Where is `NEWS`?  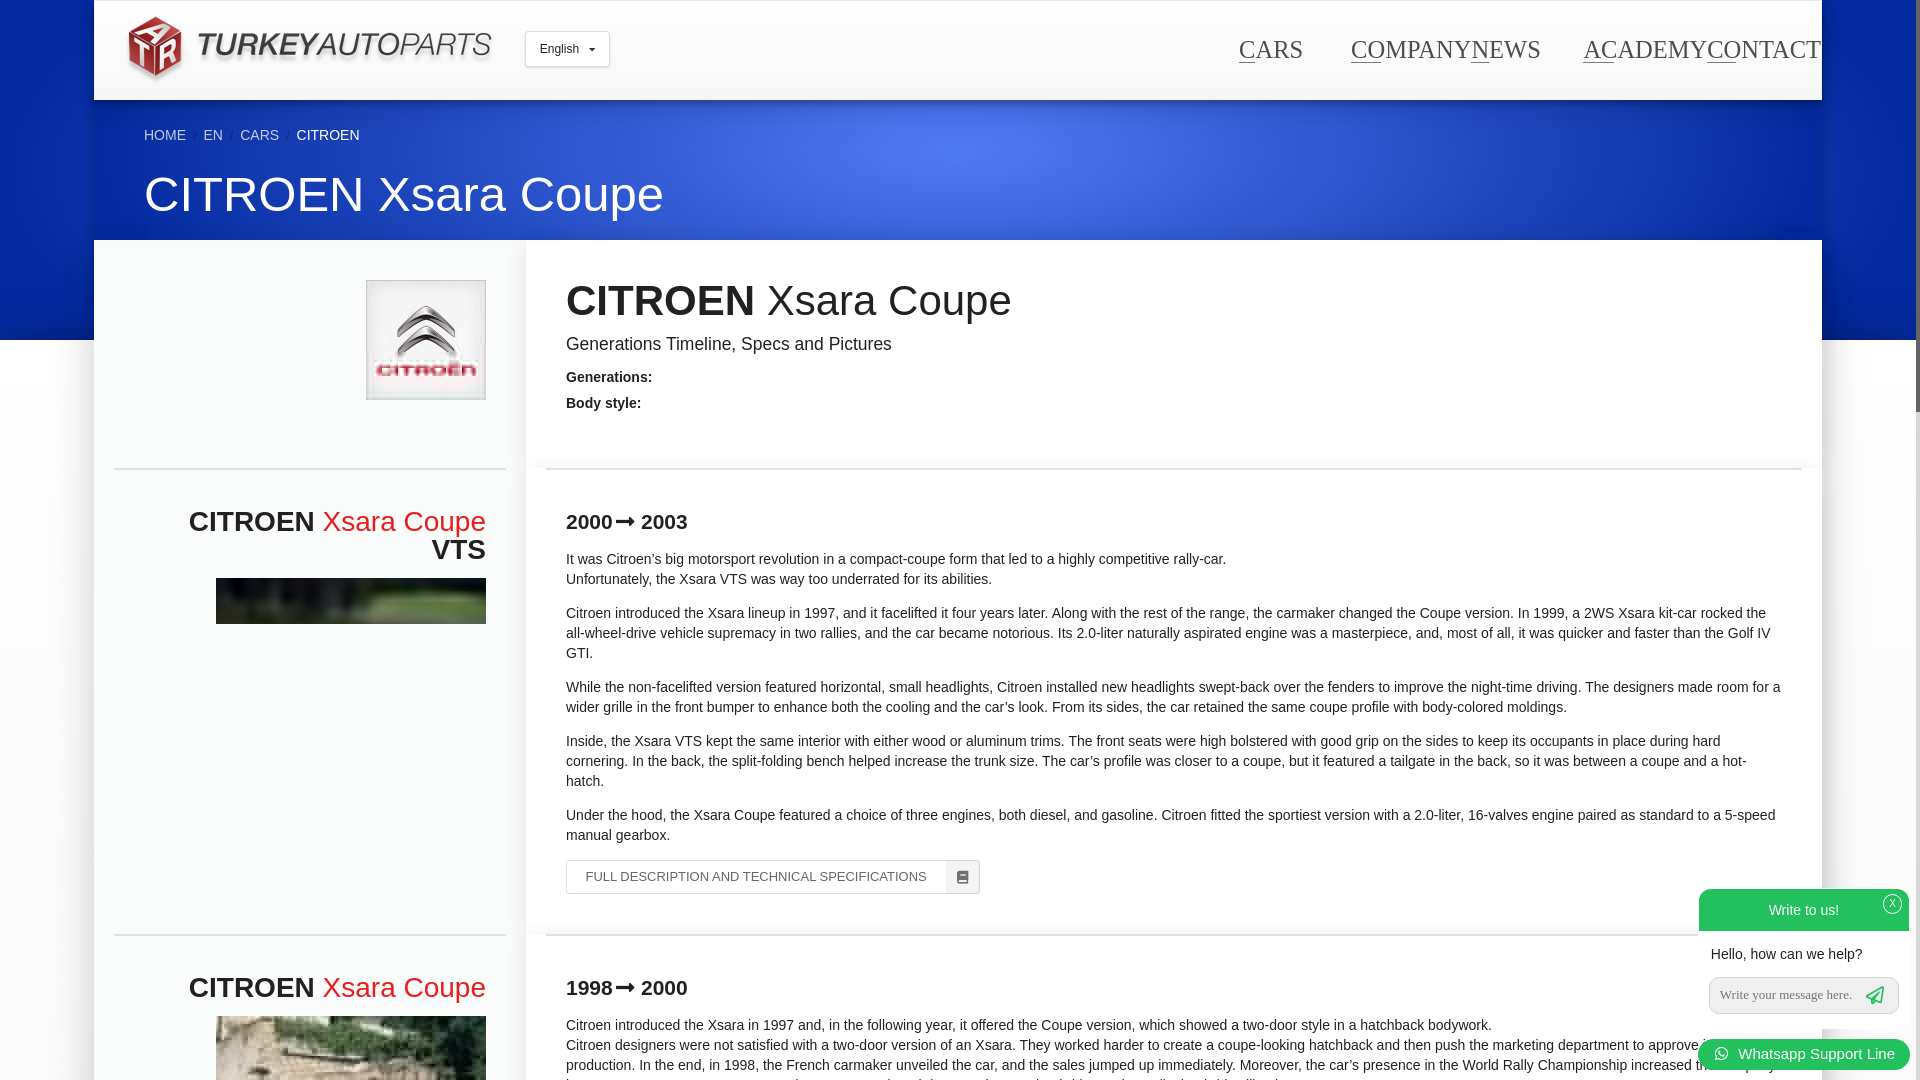
NEWS is located at coordinates (1504, 48).